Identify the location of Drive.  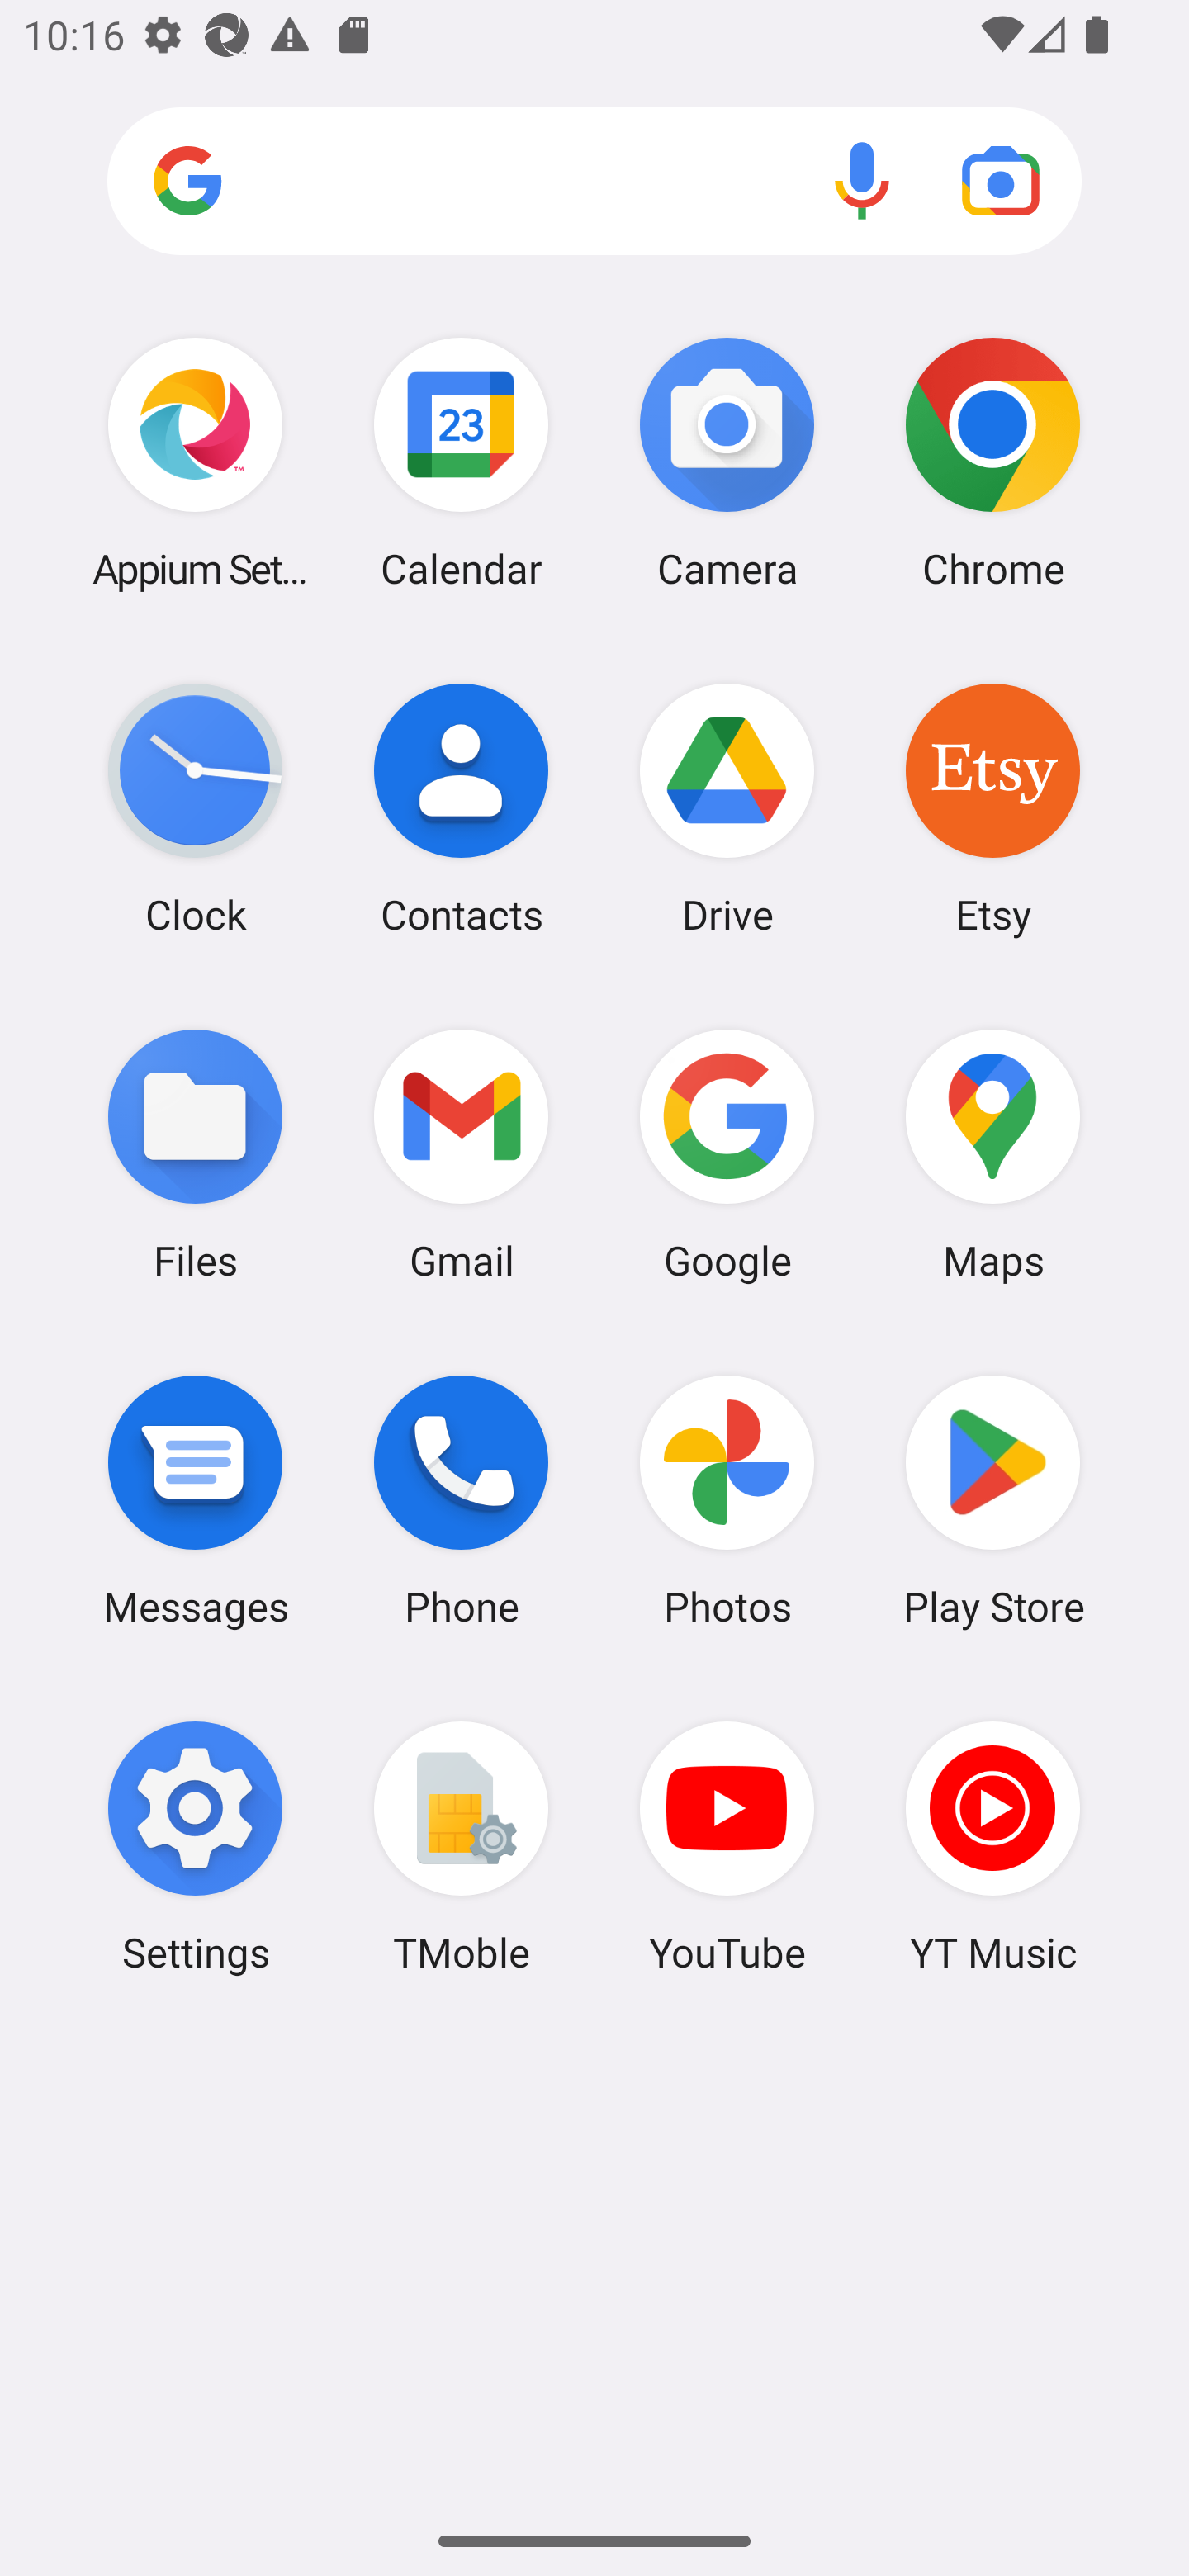
(727, 808).